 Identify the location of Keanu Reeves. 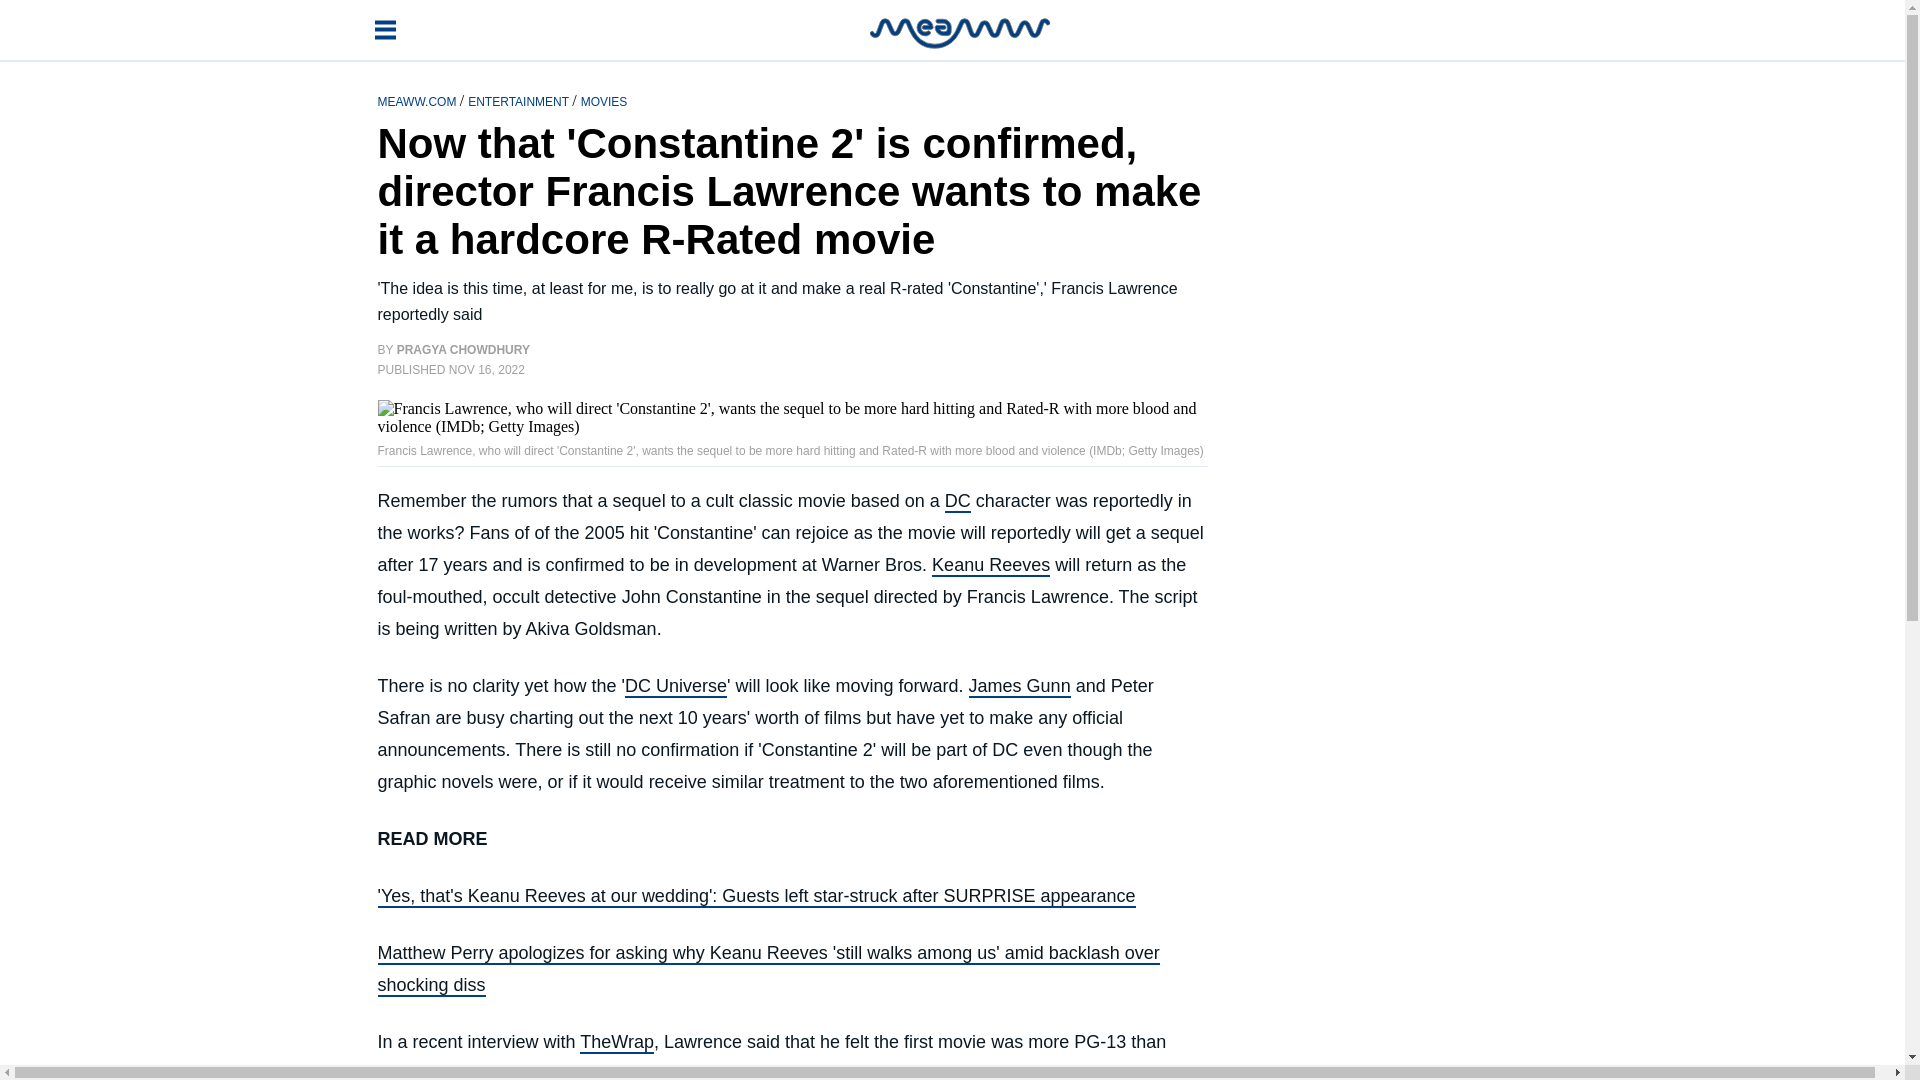
(990, 566).